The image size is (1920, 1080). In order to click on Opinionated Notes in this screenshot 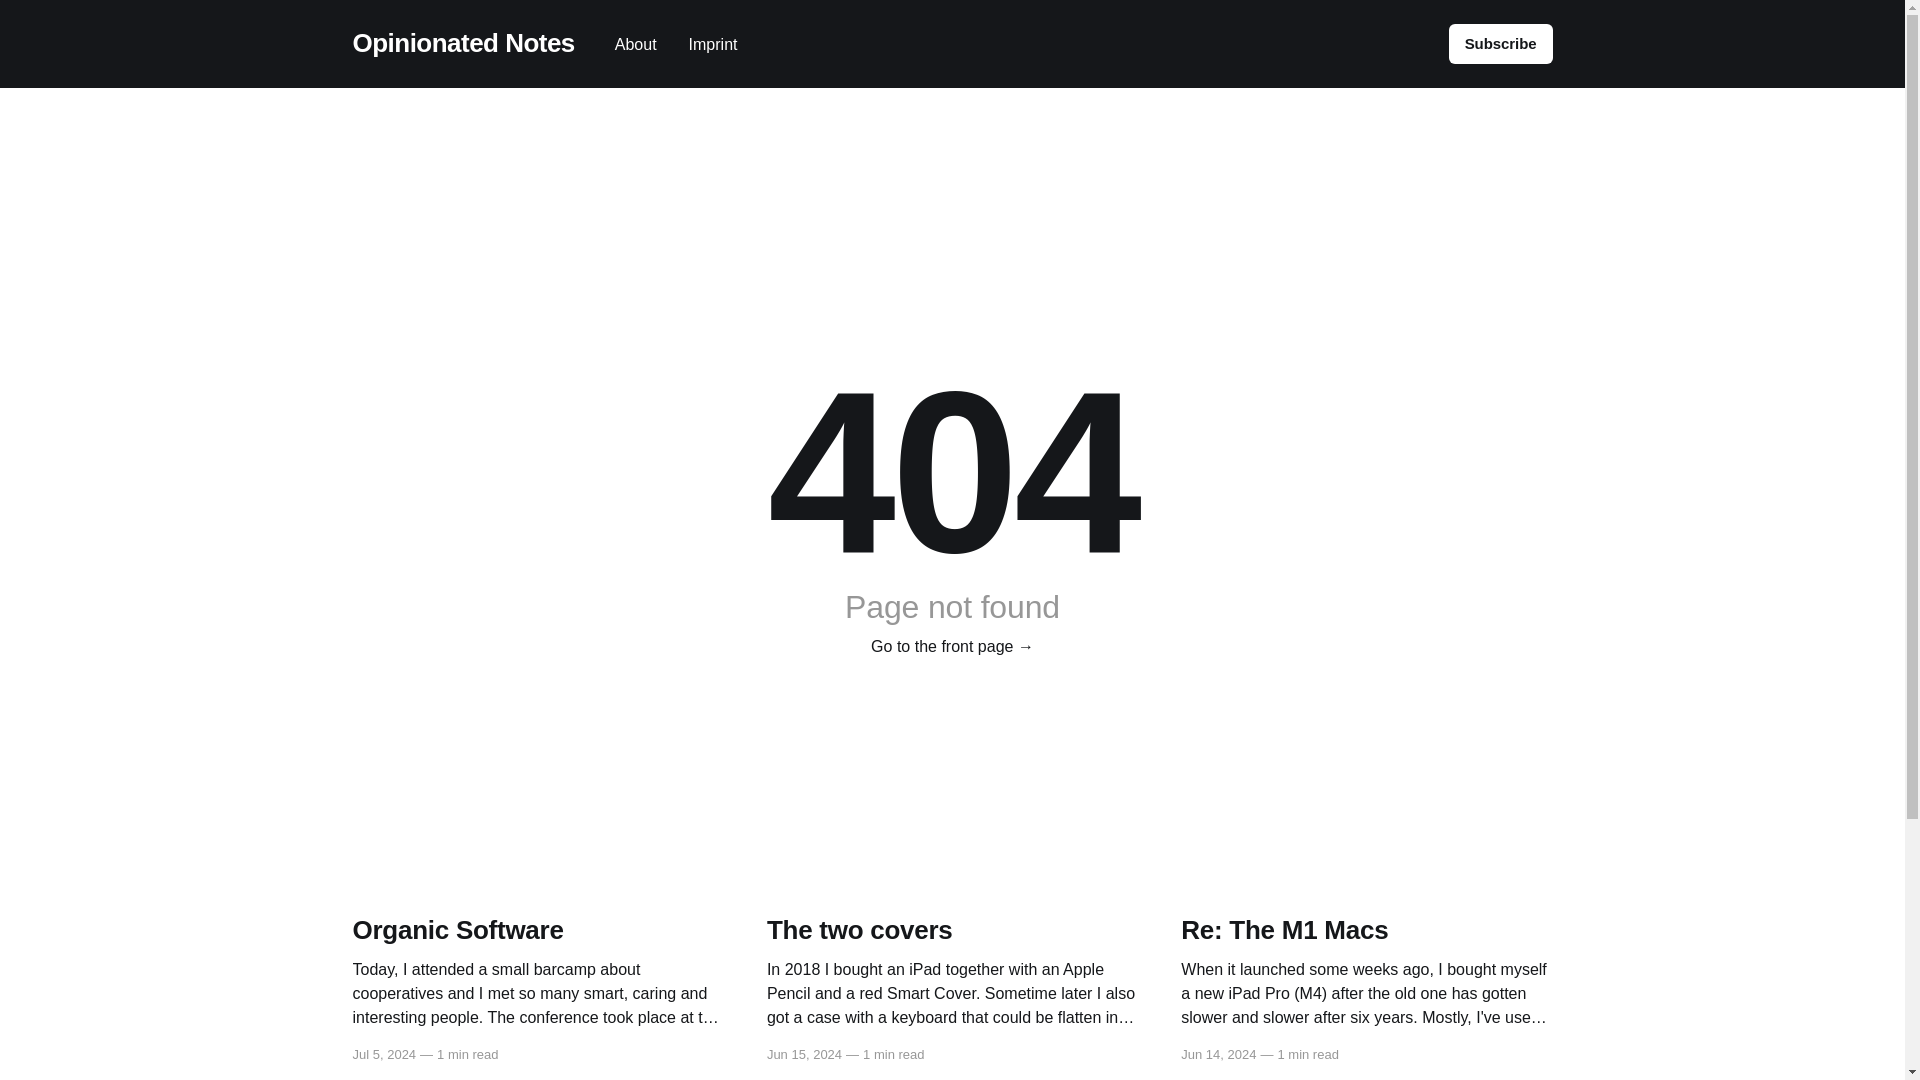, I will do `click(462, 44)`.